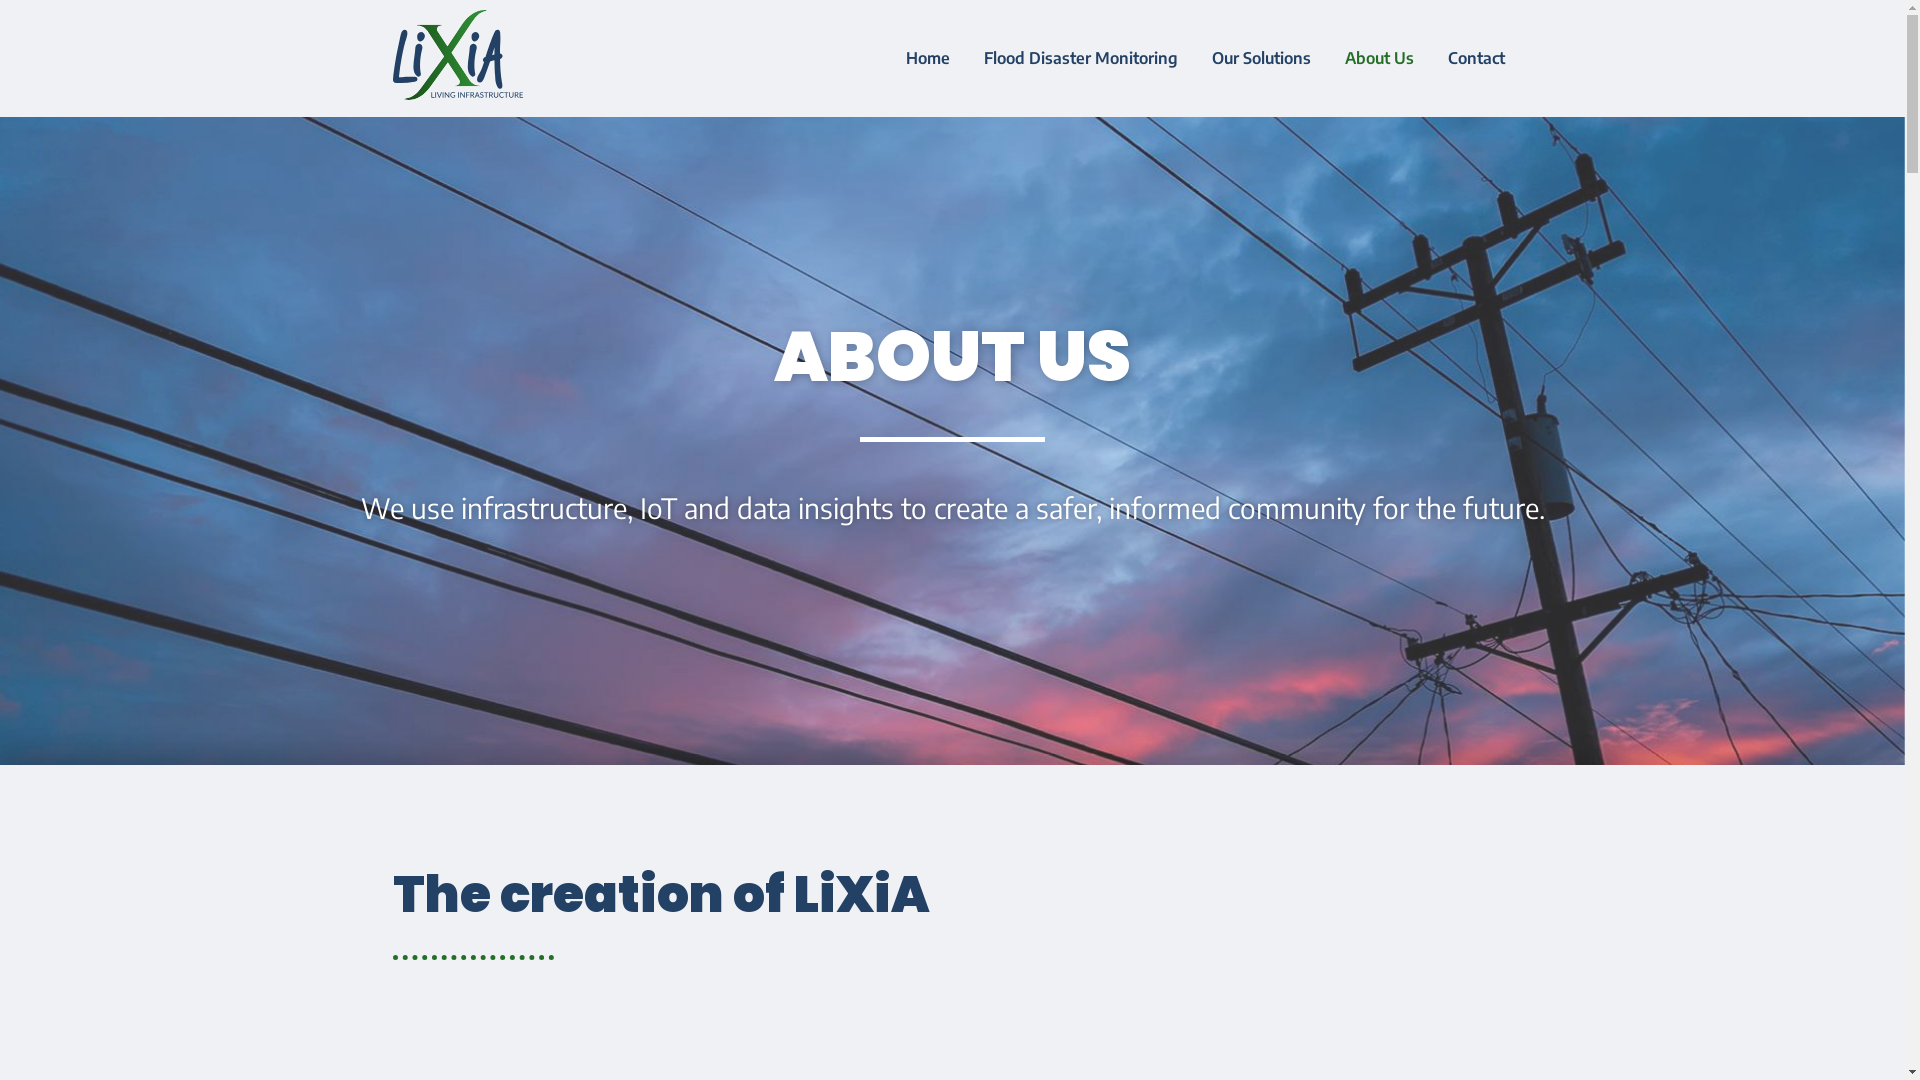 The image size is (1920, 1080). I want to click on Home, so click(928, 58).